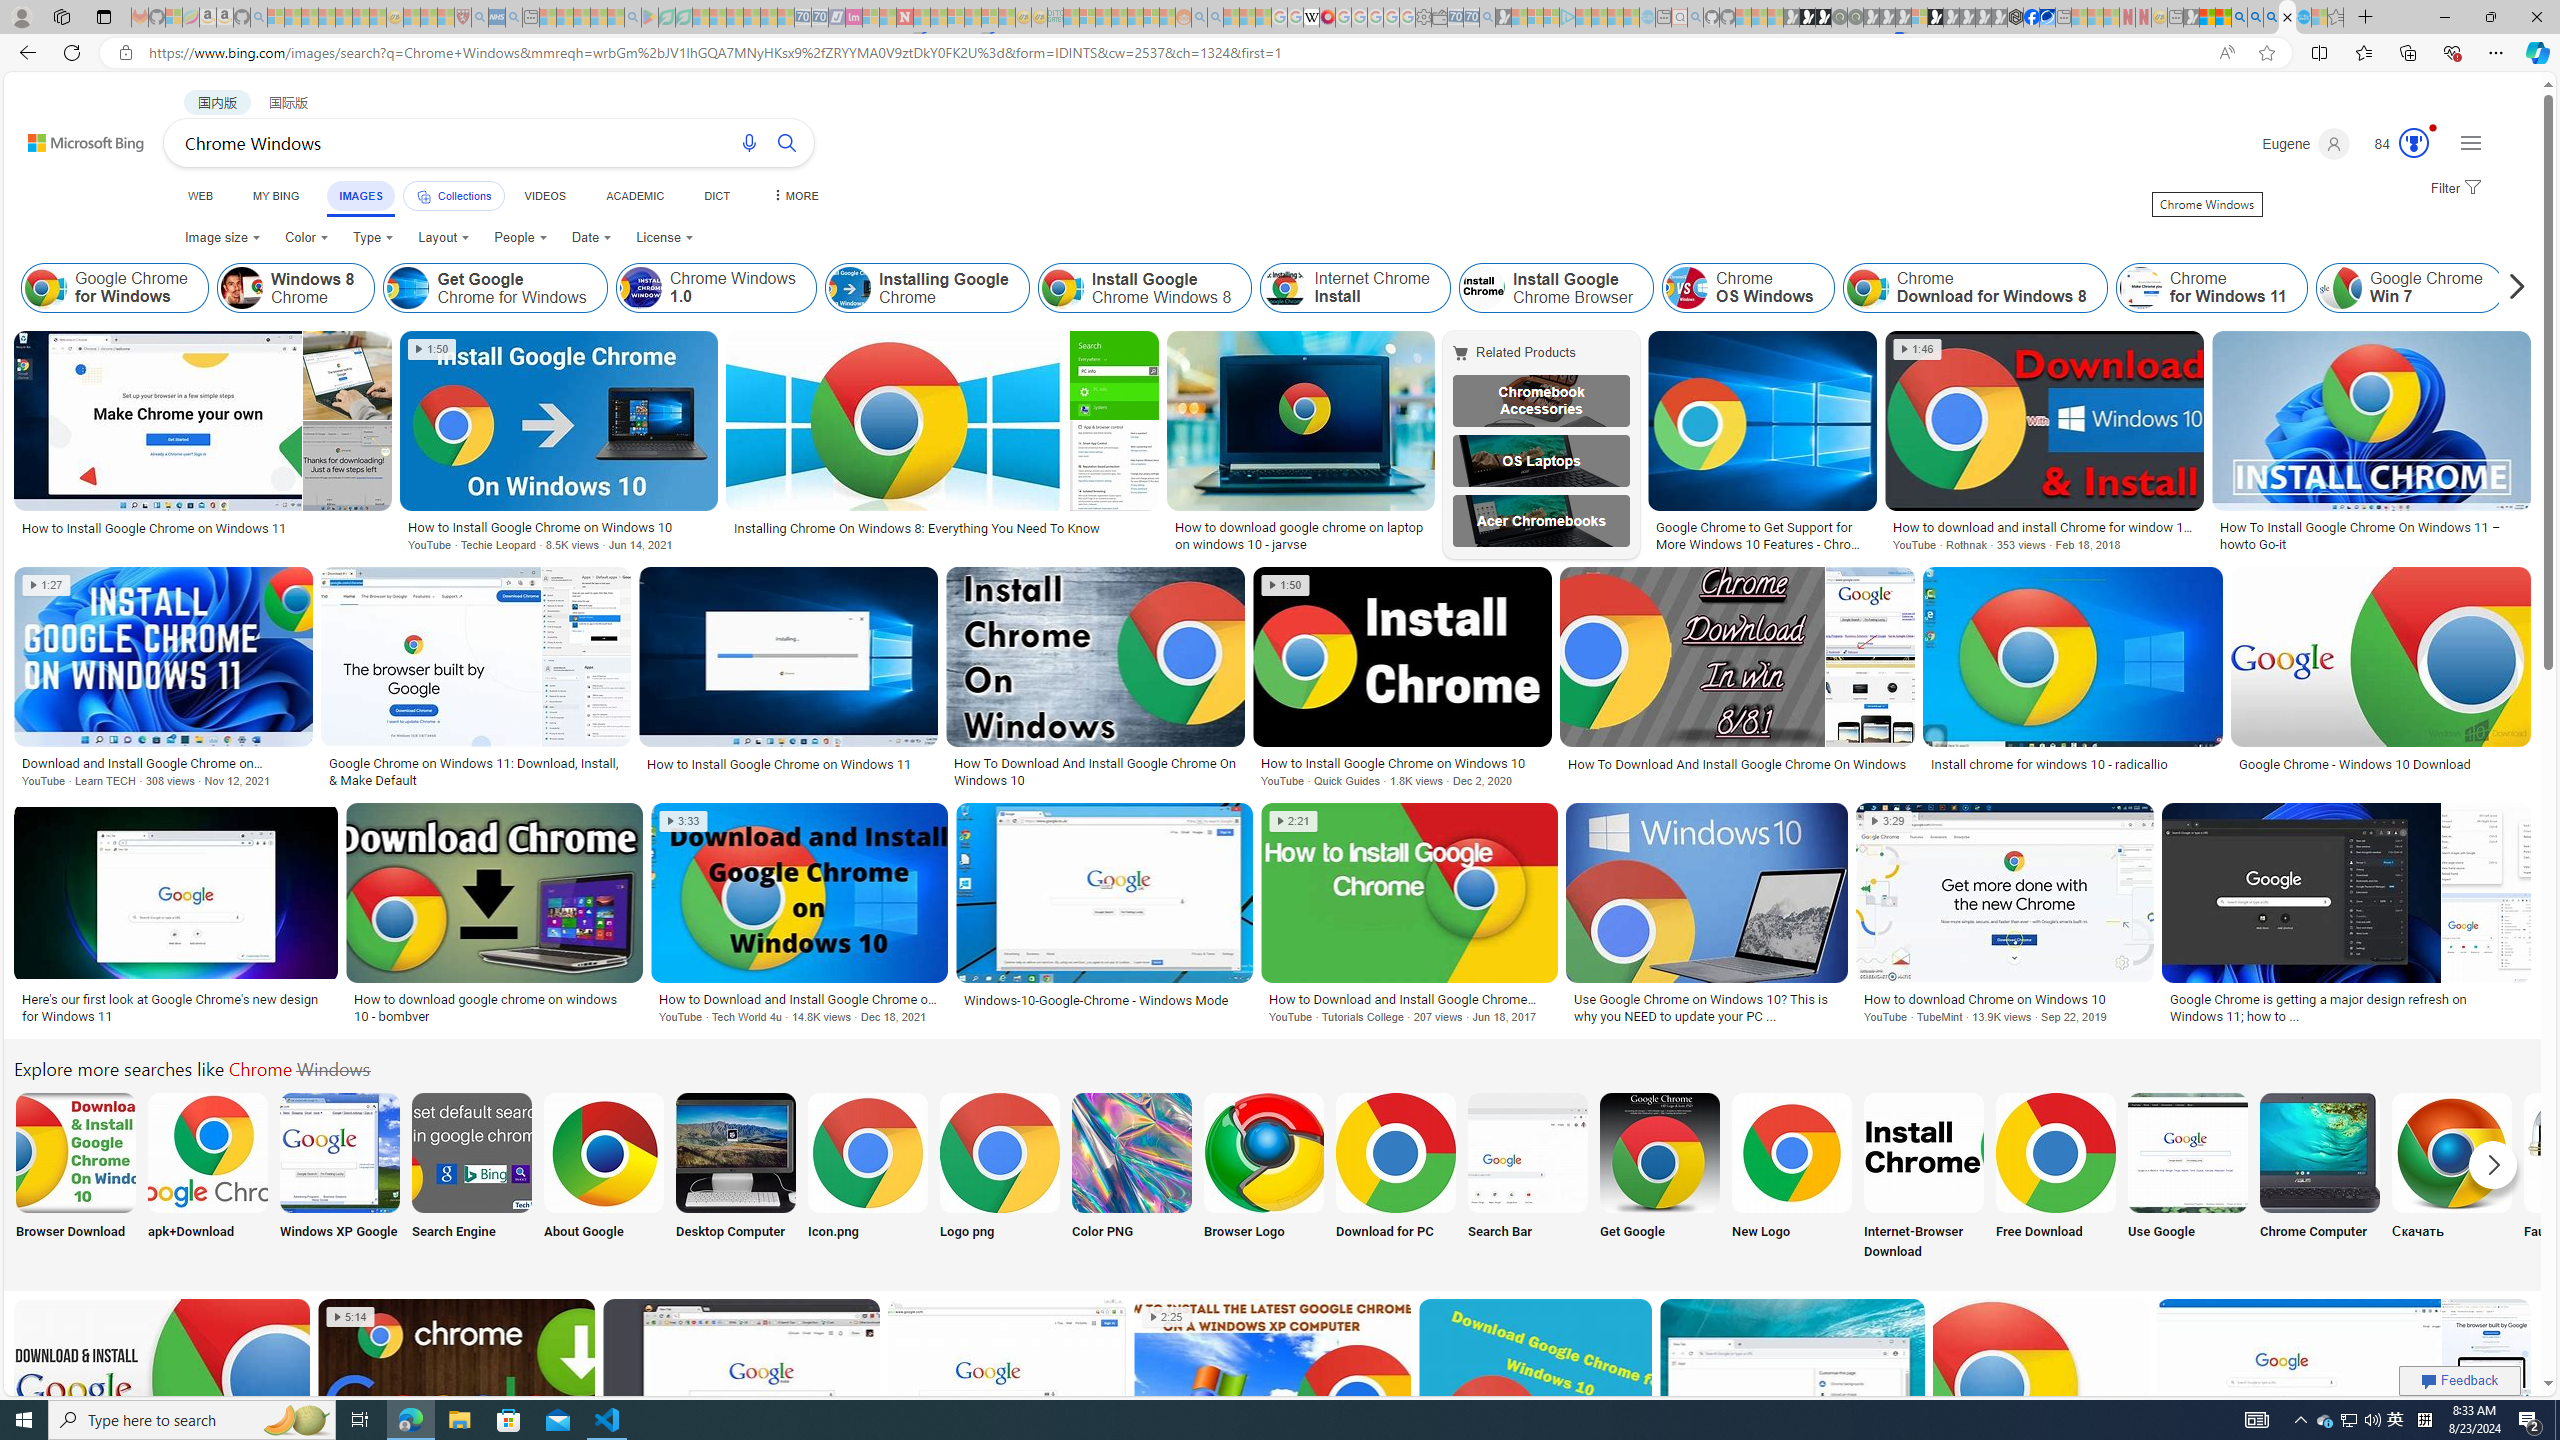 Image resolution: width=2560 pixels, height=1440 pixels. Describe the element at coordinates (633, 17) in the screenshot. I see `google - Search - Sleeping` at that location.